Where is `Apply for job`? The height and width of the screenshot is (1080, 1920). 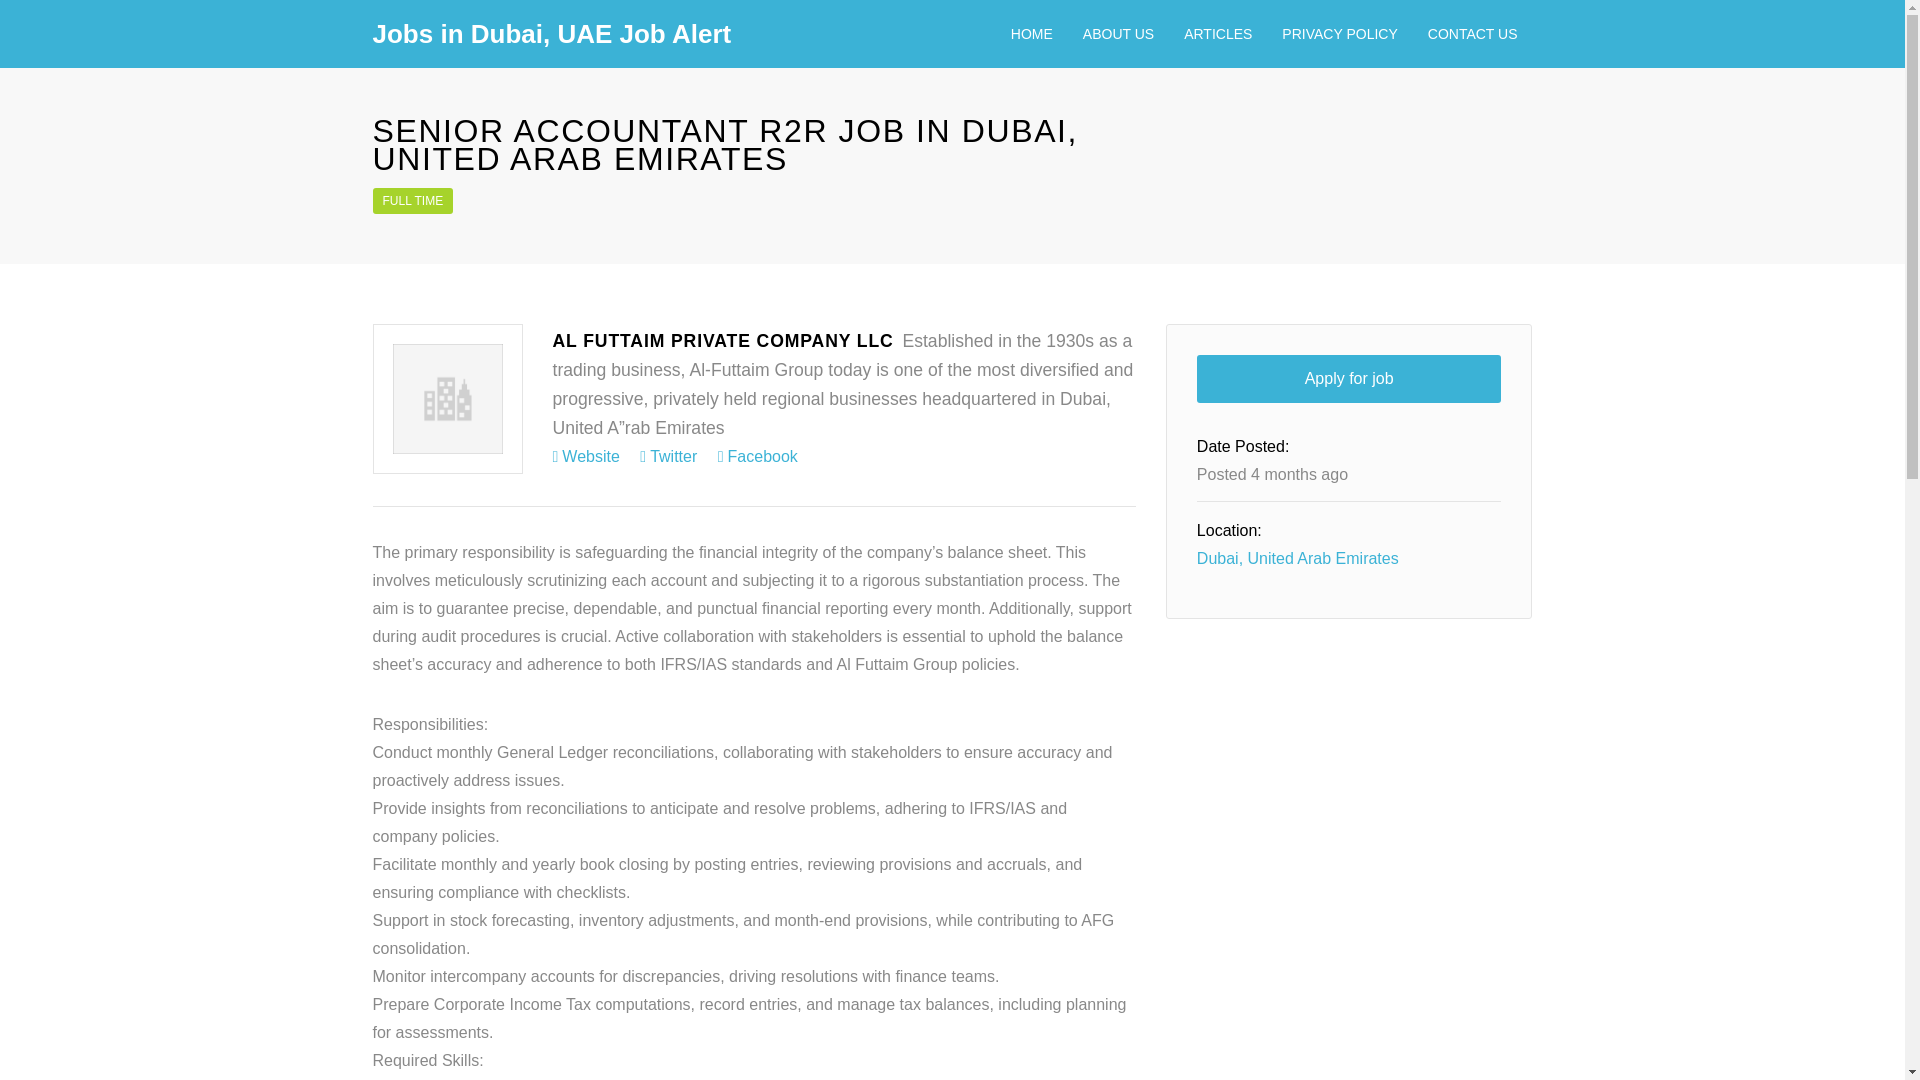 Apply for job is located at coordinates (1348, 378).